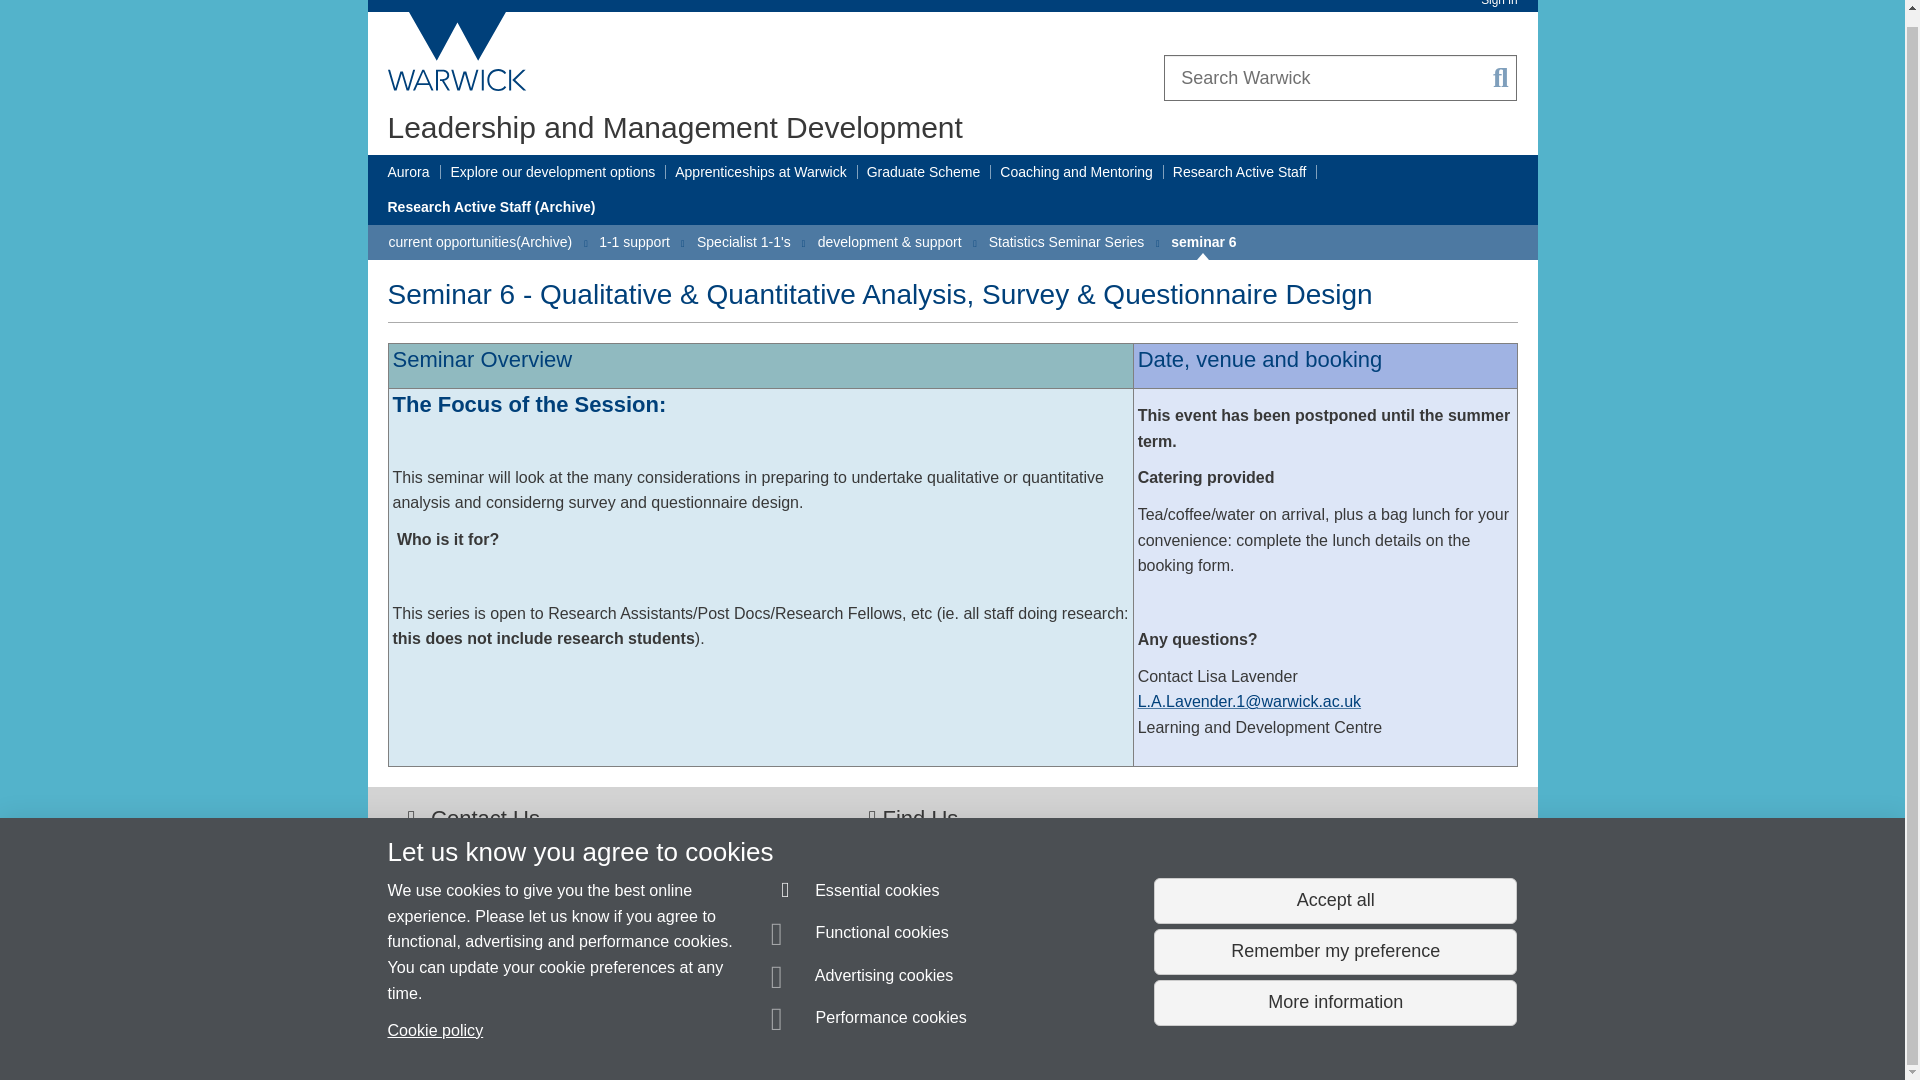 The width and height of the screenshot is (1920, 1080). I want to click on Specialist 1-1's, so click(744, 242).